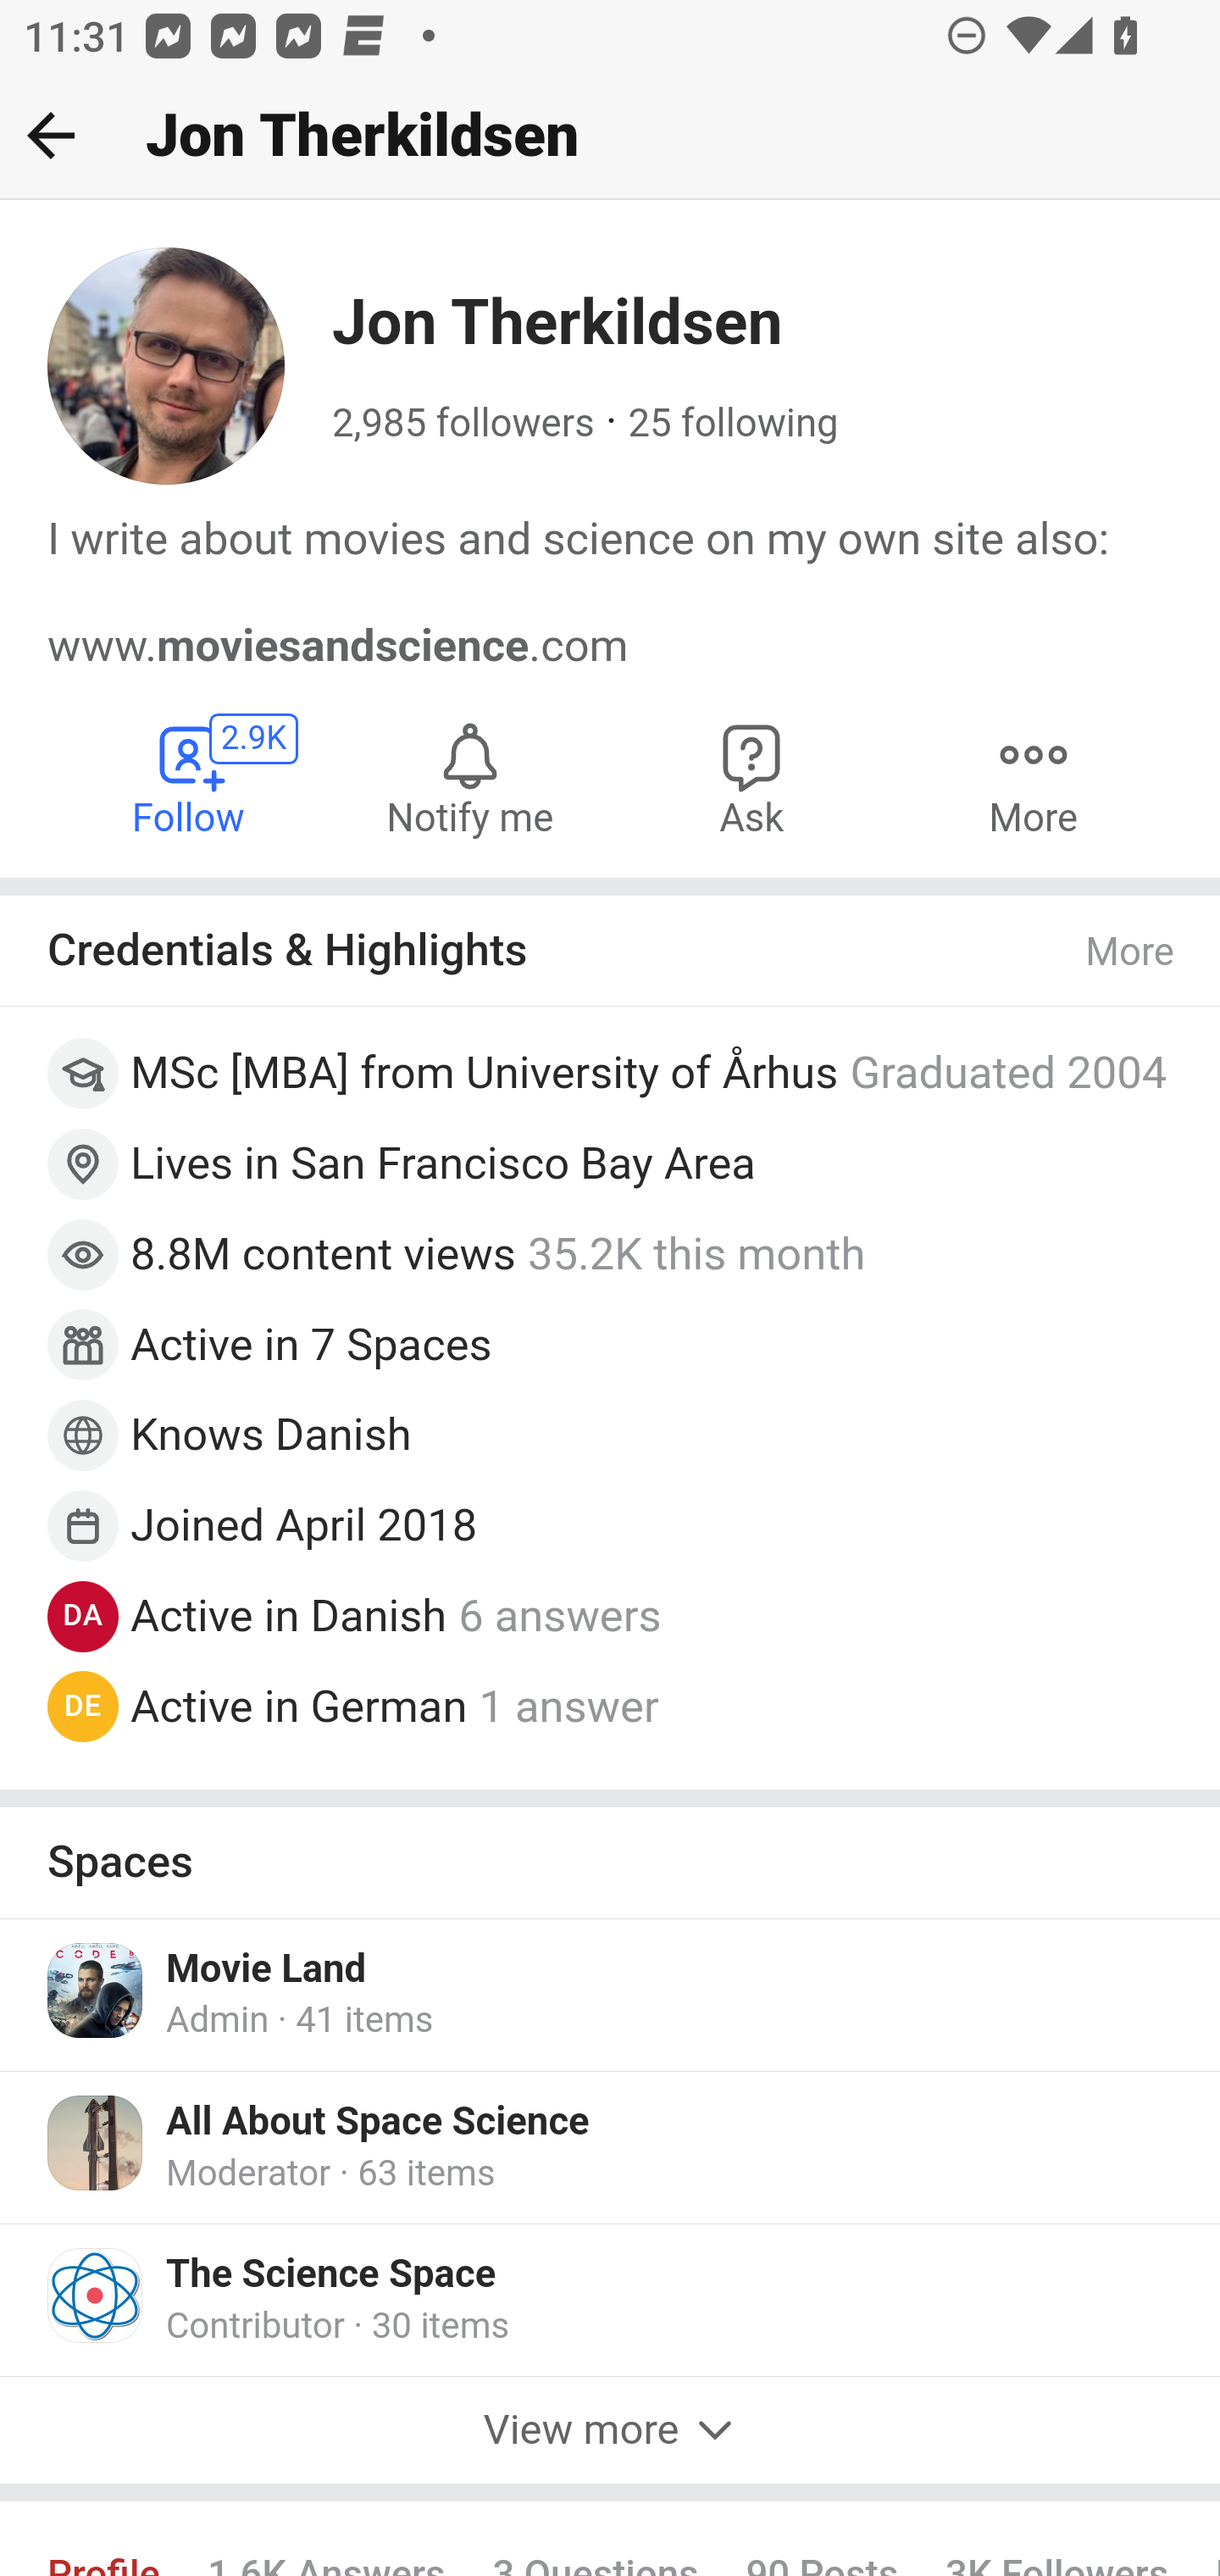 This screenshot has width=1220, height=2576. What do you see at coordinates (463, 424) in the screenshot?
I see `2,985 followers` at bounding box center [463, 424].